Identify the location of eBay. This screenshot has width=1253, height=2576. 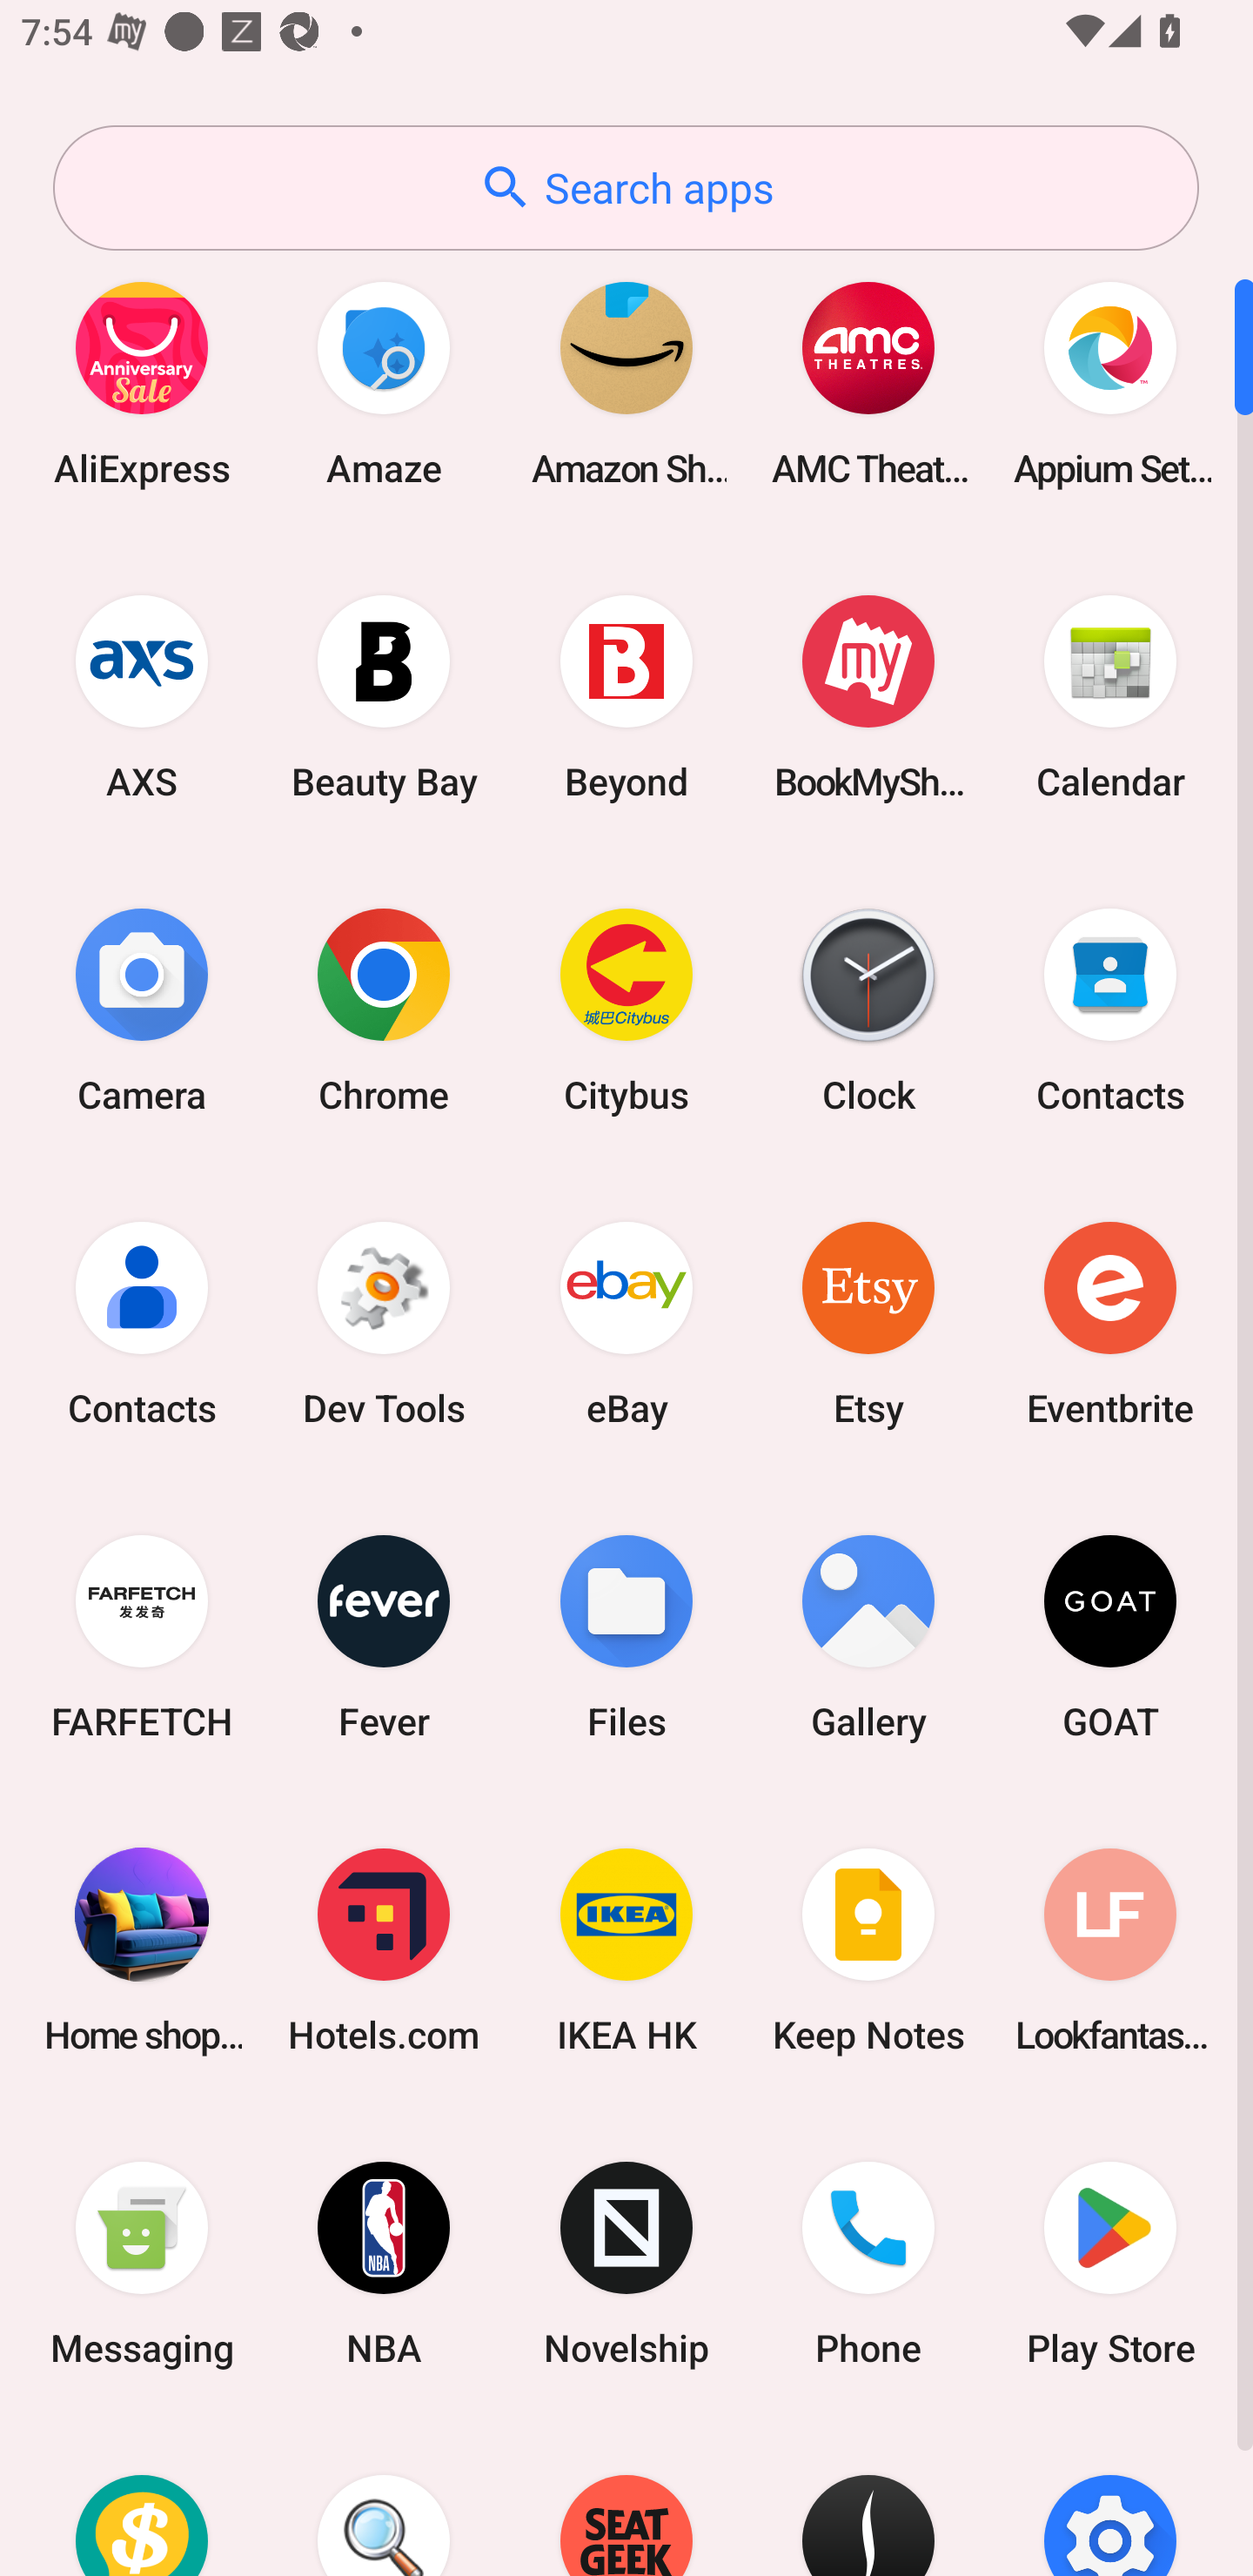
(626, 1323).